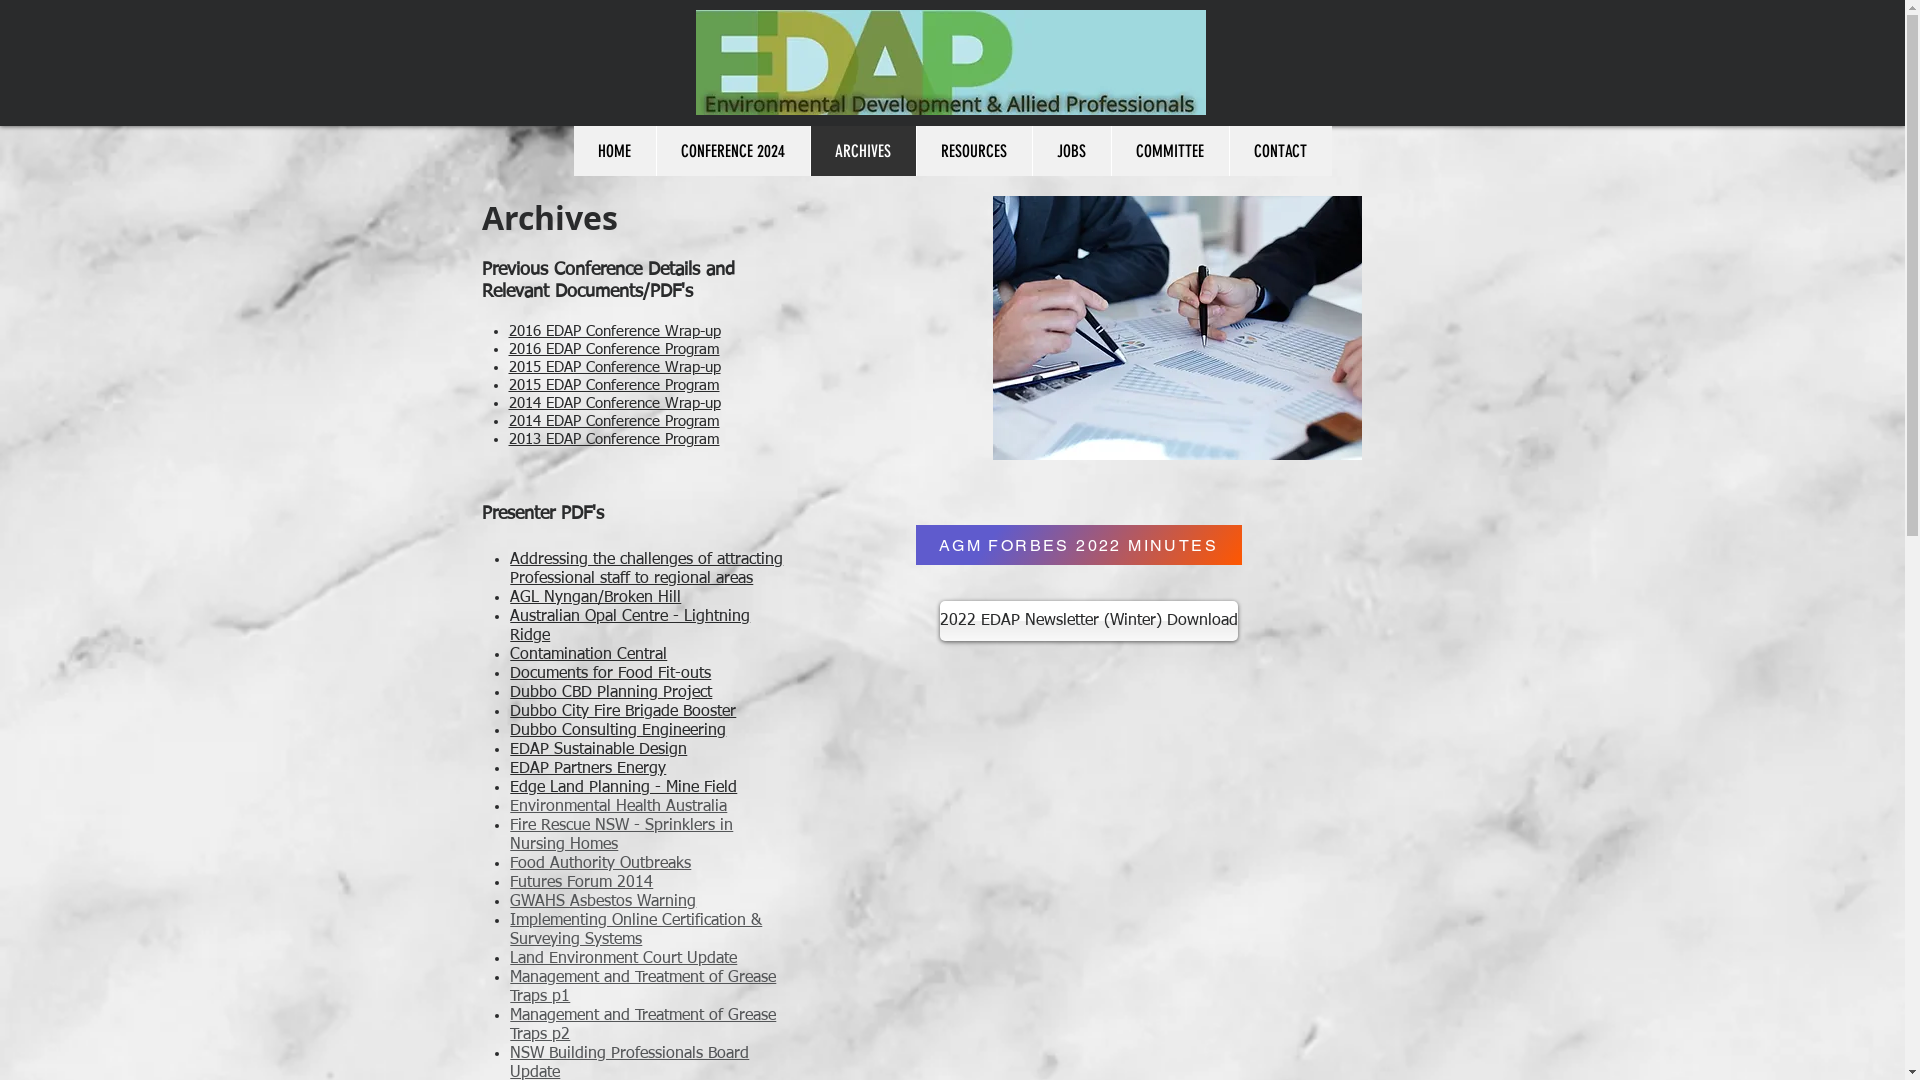  I want to click on Dubbo City Fire Brigade Booster, so click(623, 712).